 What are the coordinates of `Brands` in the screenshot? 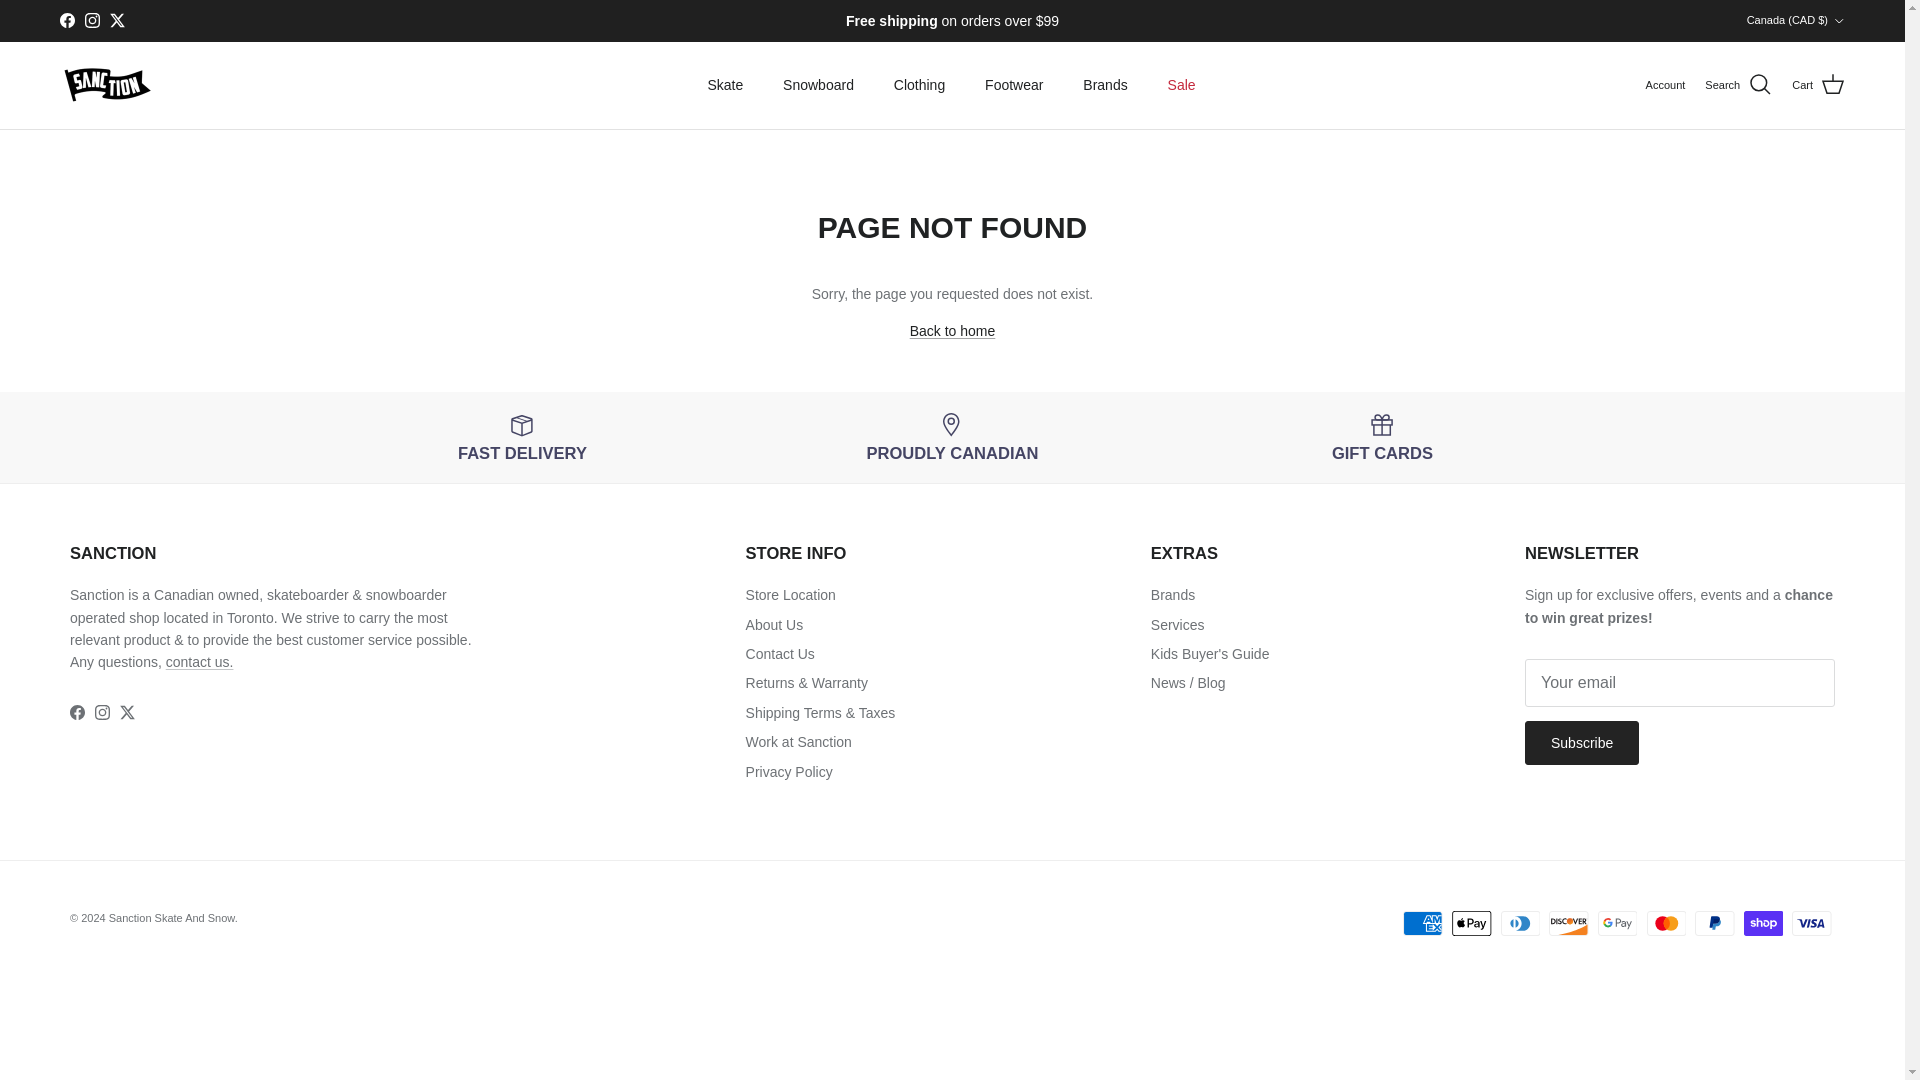 It's located at (1104, 84).